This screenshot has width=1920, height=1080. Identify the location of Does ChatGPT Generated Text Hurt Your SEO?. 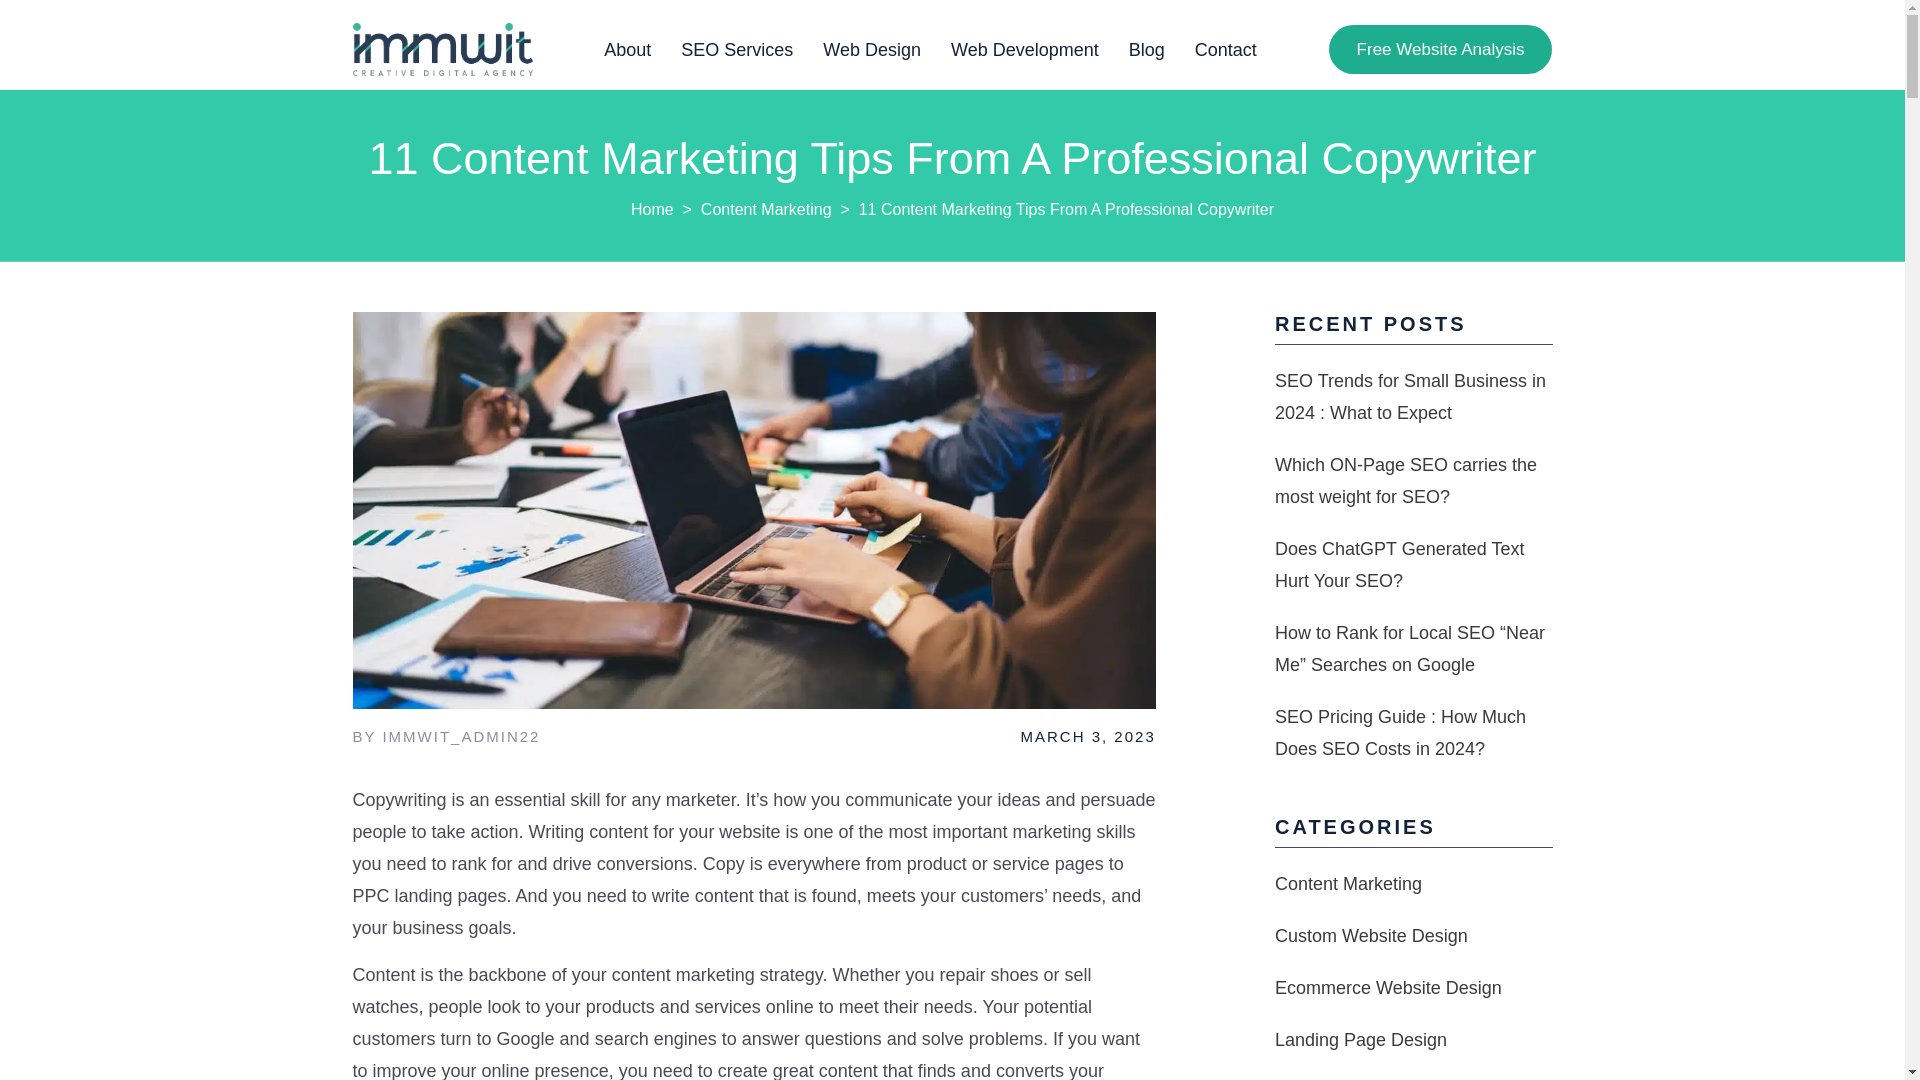
(1399, 564).